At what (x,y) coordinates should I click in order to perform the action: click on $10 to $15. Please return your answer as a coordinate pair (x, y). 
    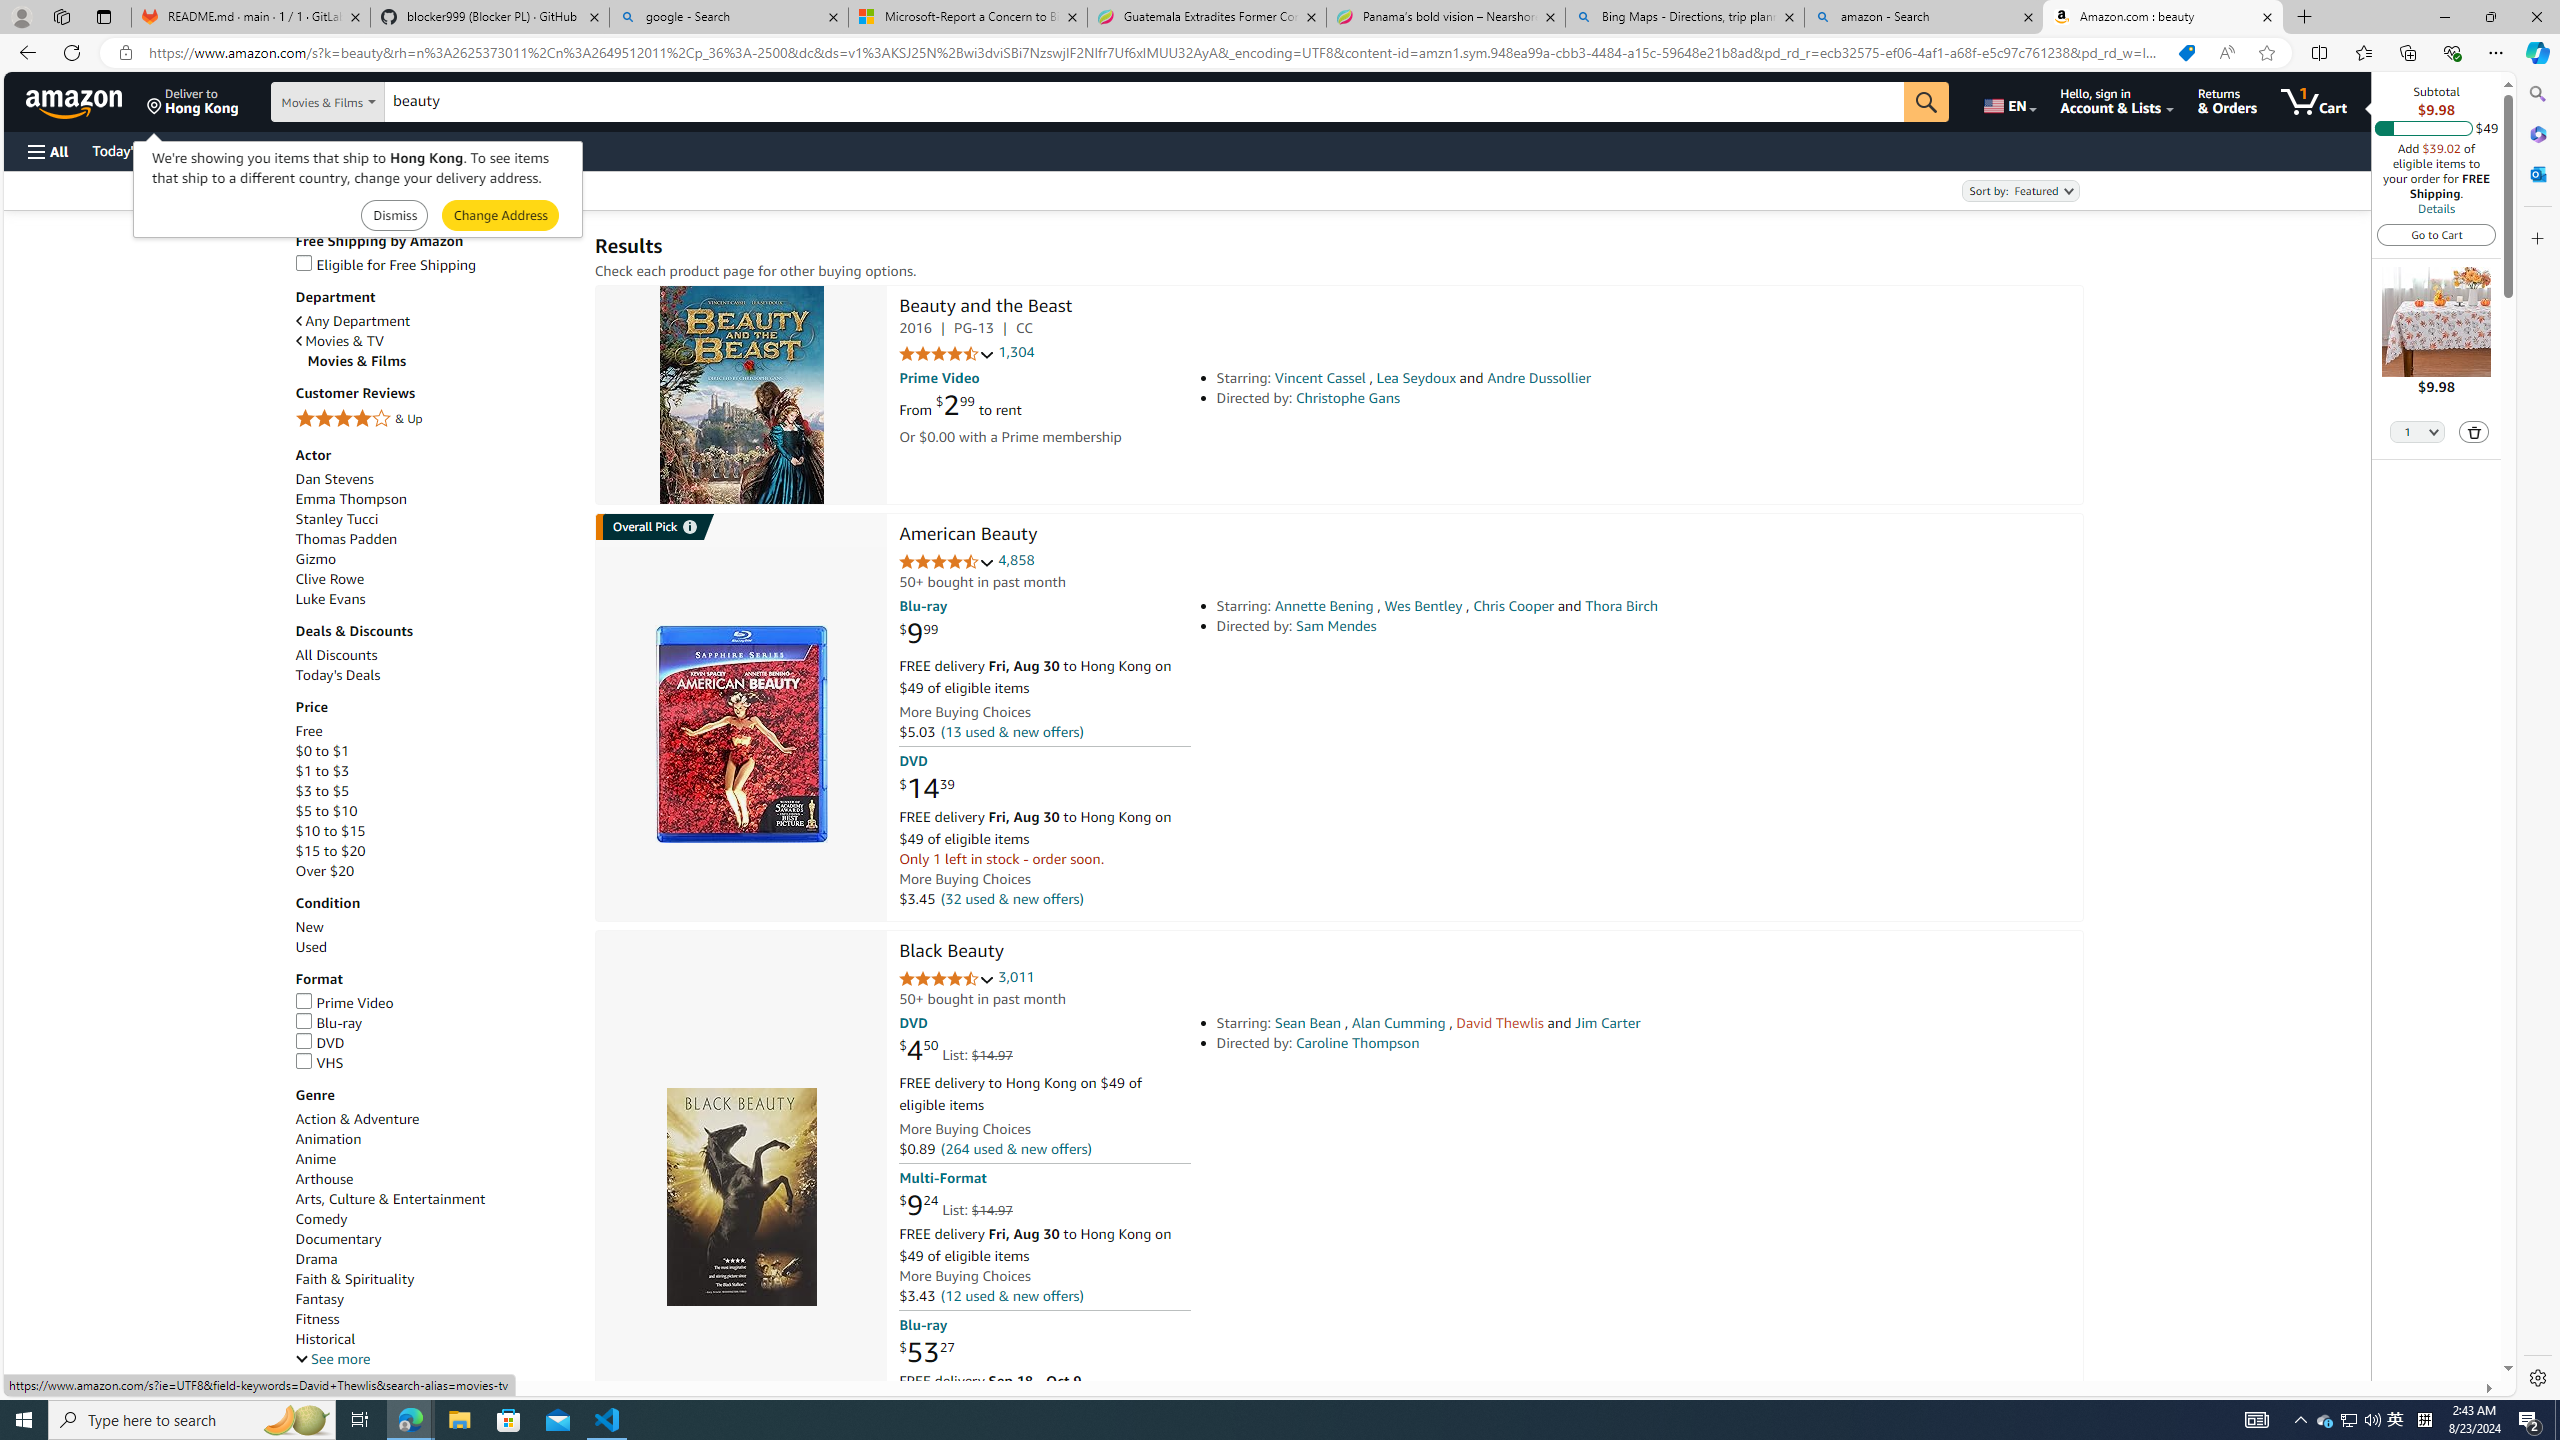
    Looking at the image, I should click on (435, 831).